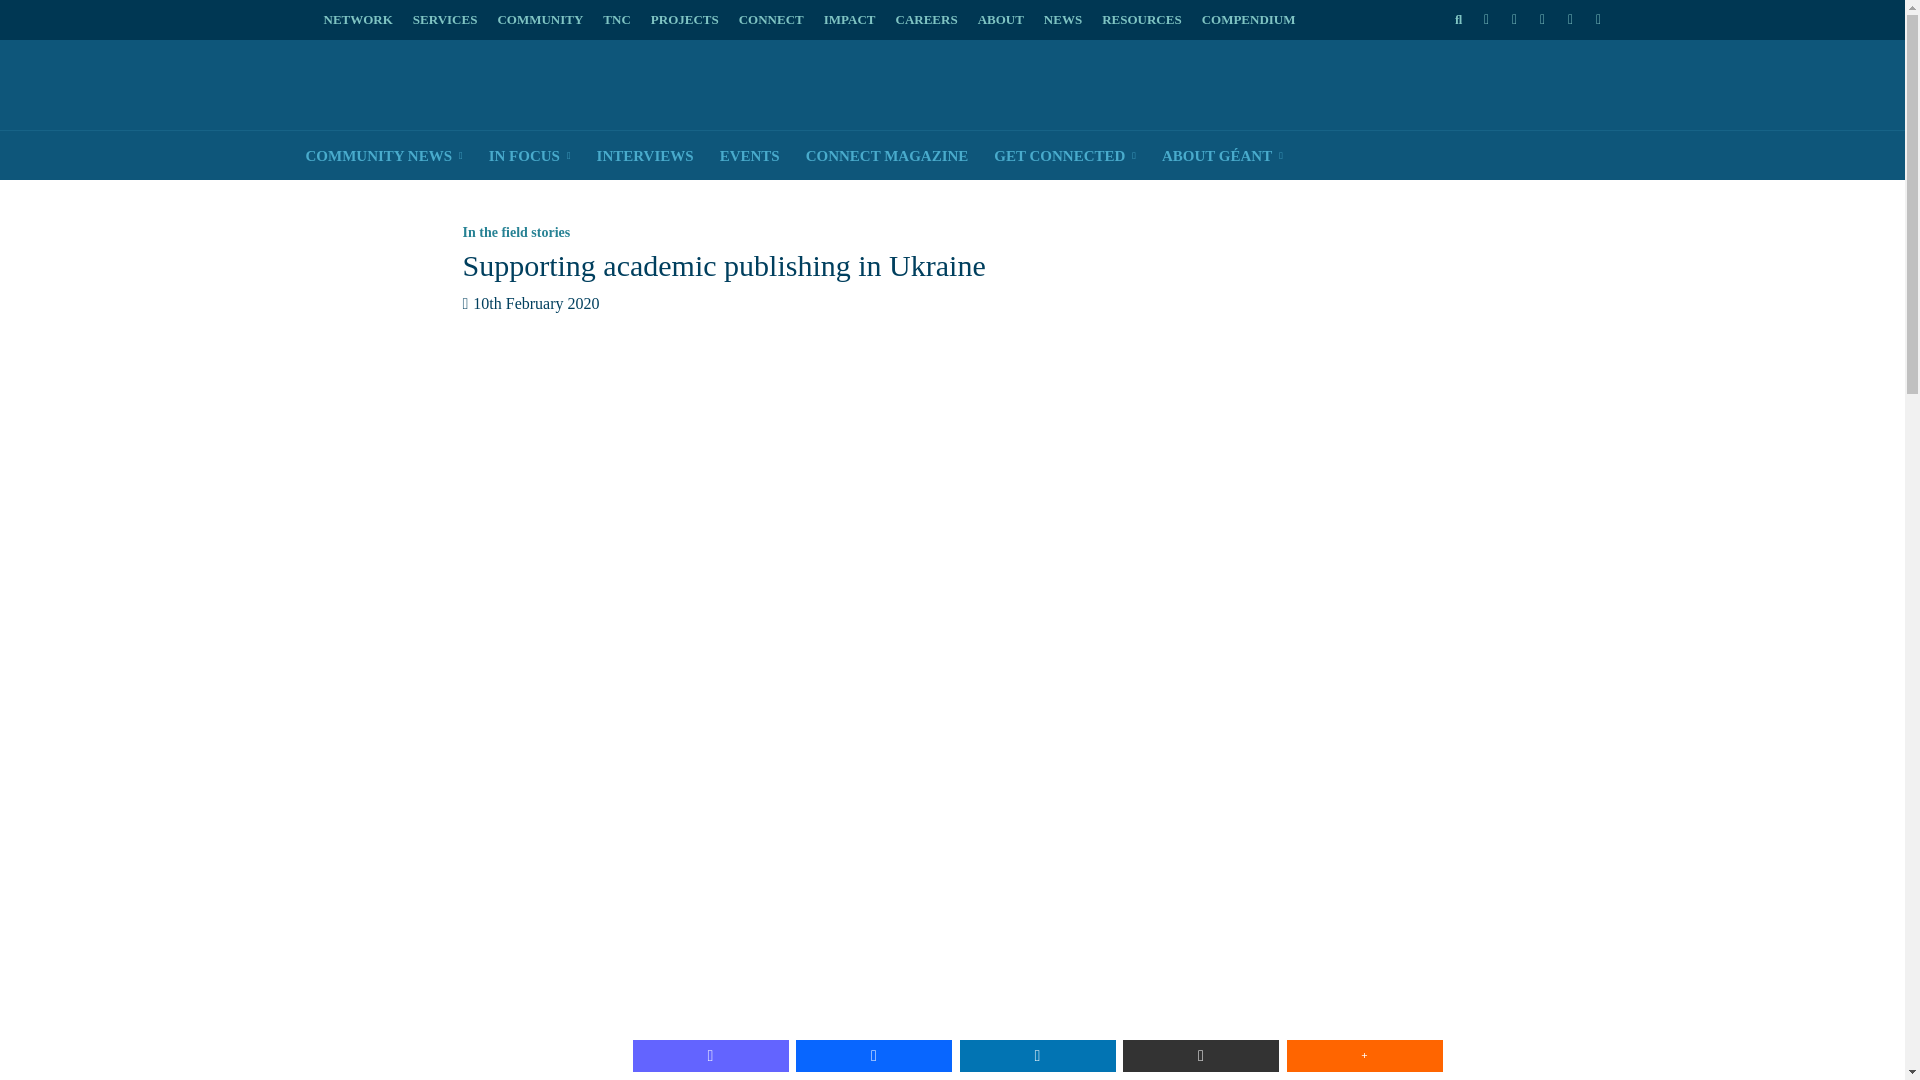  I want to click on GET CONNECTED, so click(1064, 156).